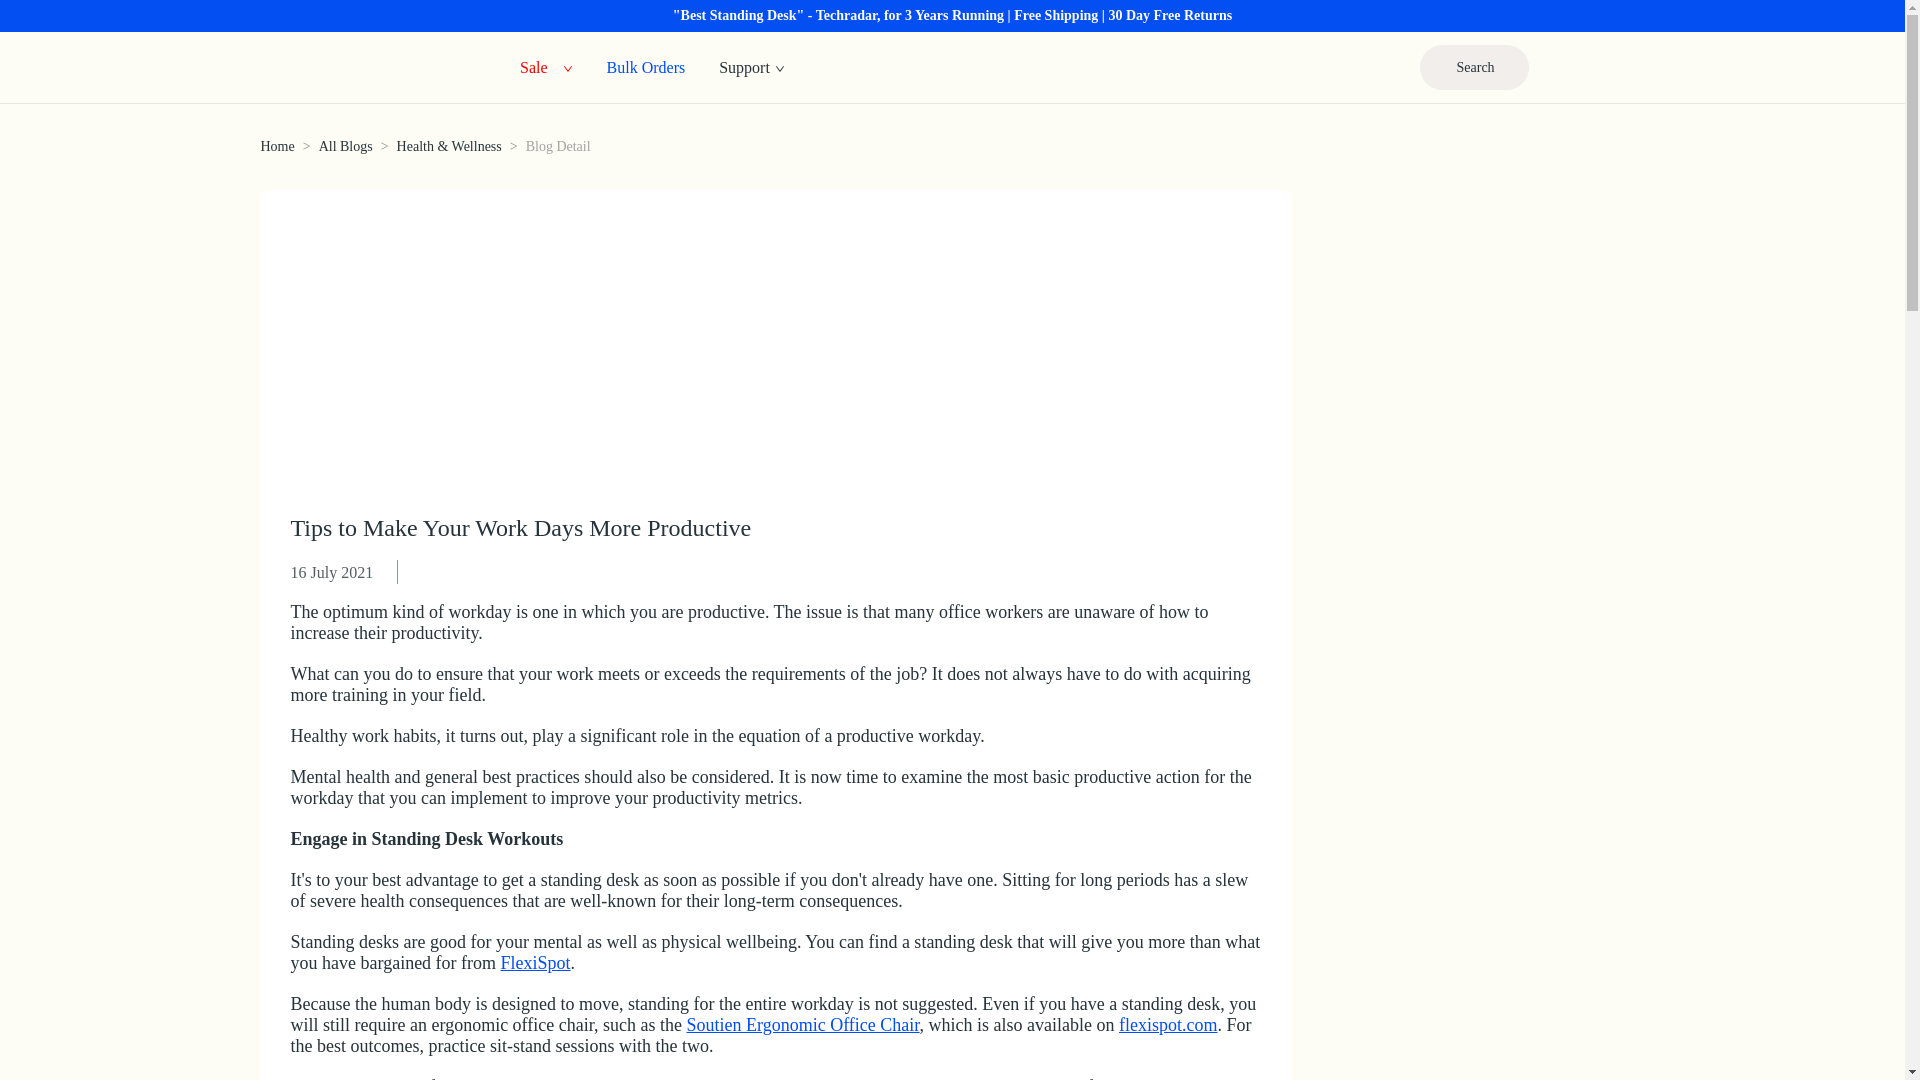  Describe the element at coordinates (536, 962) in the screenshot. I see `FlexiSpot` at that location.